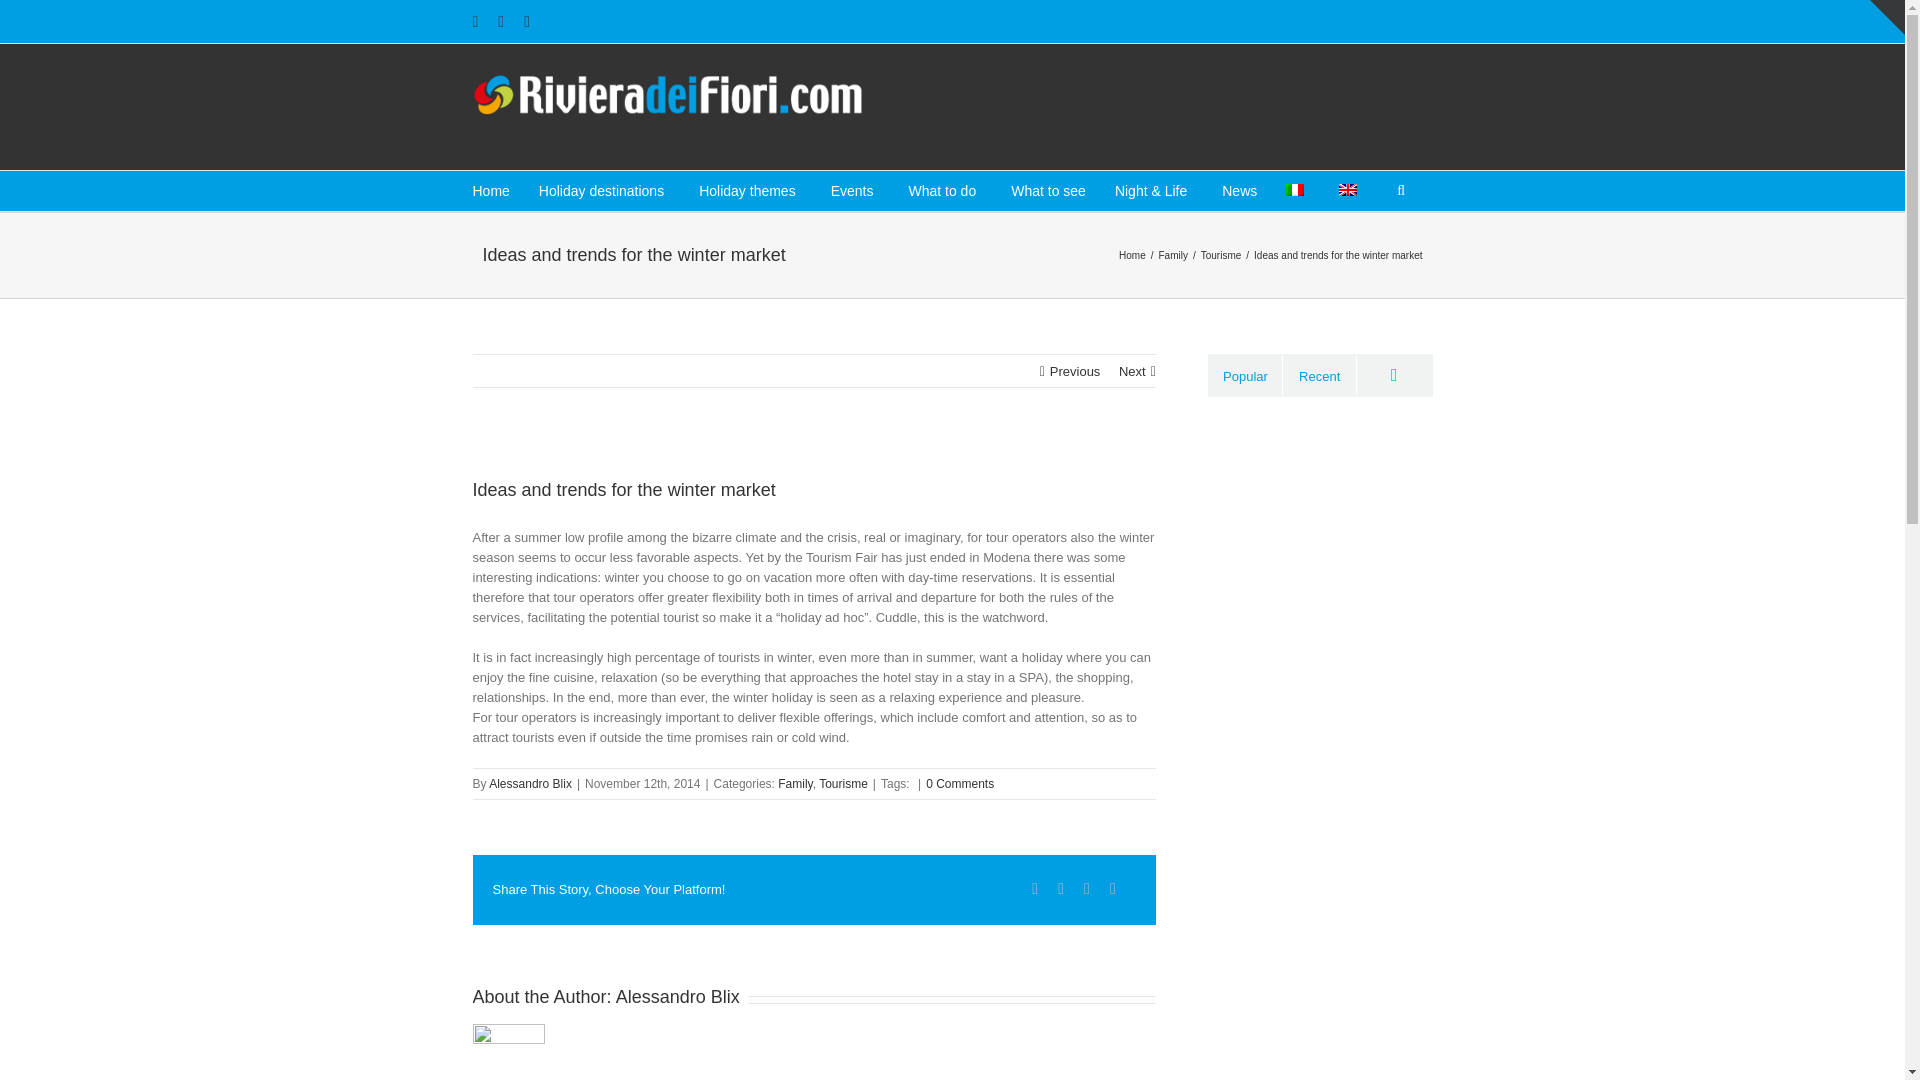  Describe the element at coordinates (1198, 104) in the screenshot. I see `Advertisement` at that location.